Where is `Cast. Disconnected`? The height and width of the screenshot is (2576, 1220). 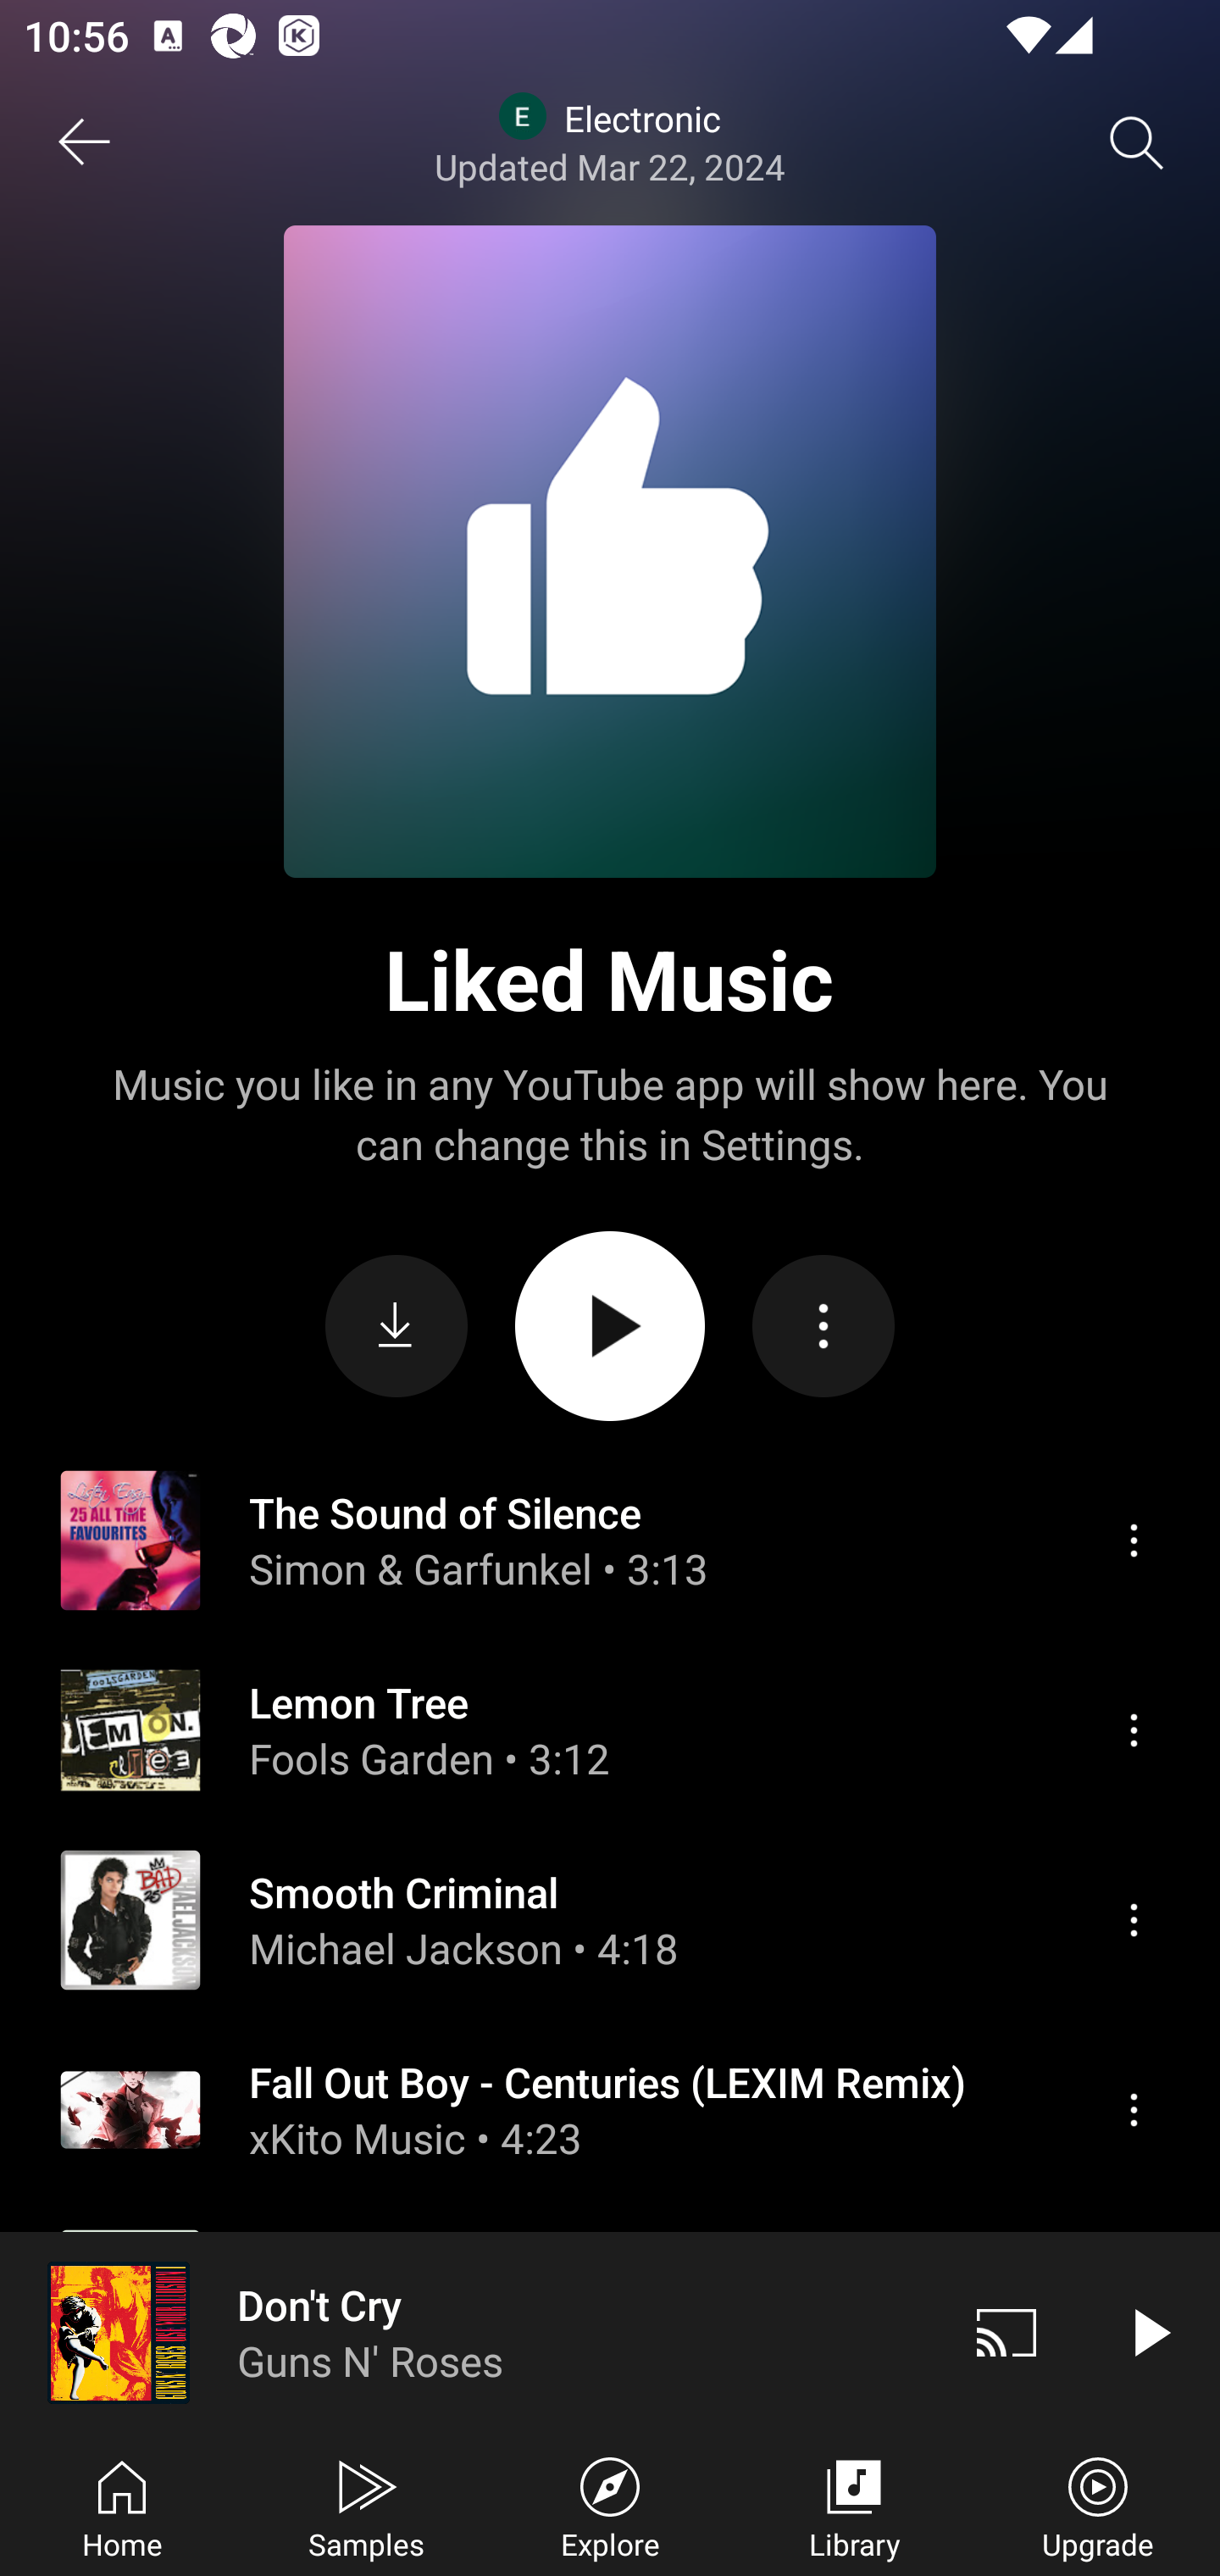 Cast. Disconnected is located at coordinates (1006, 2332).